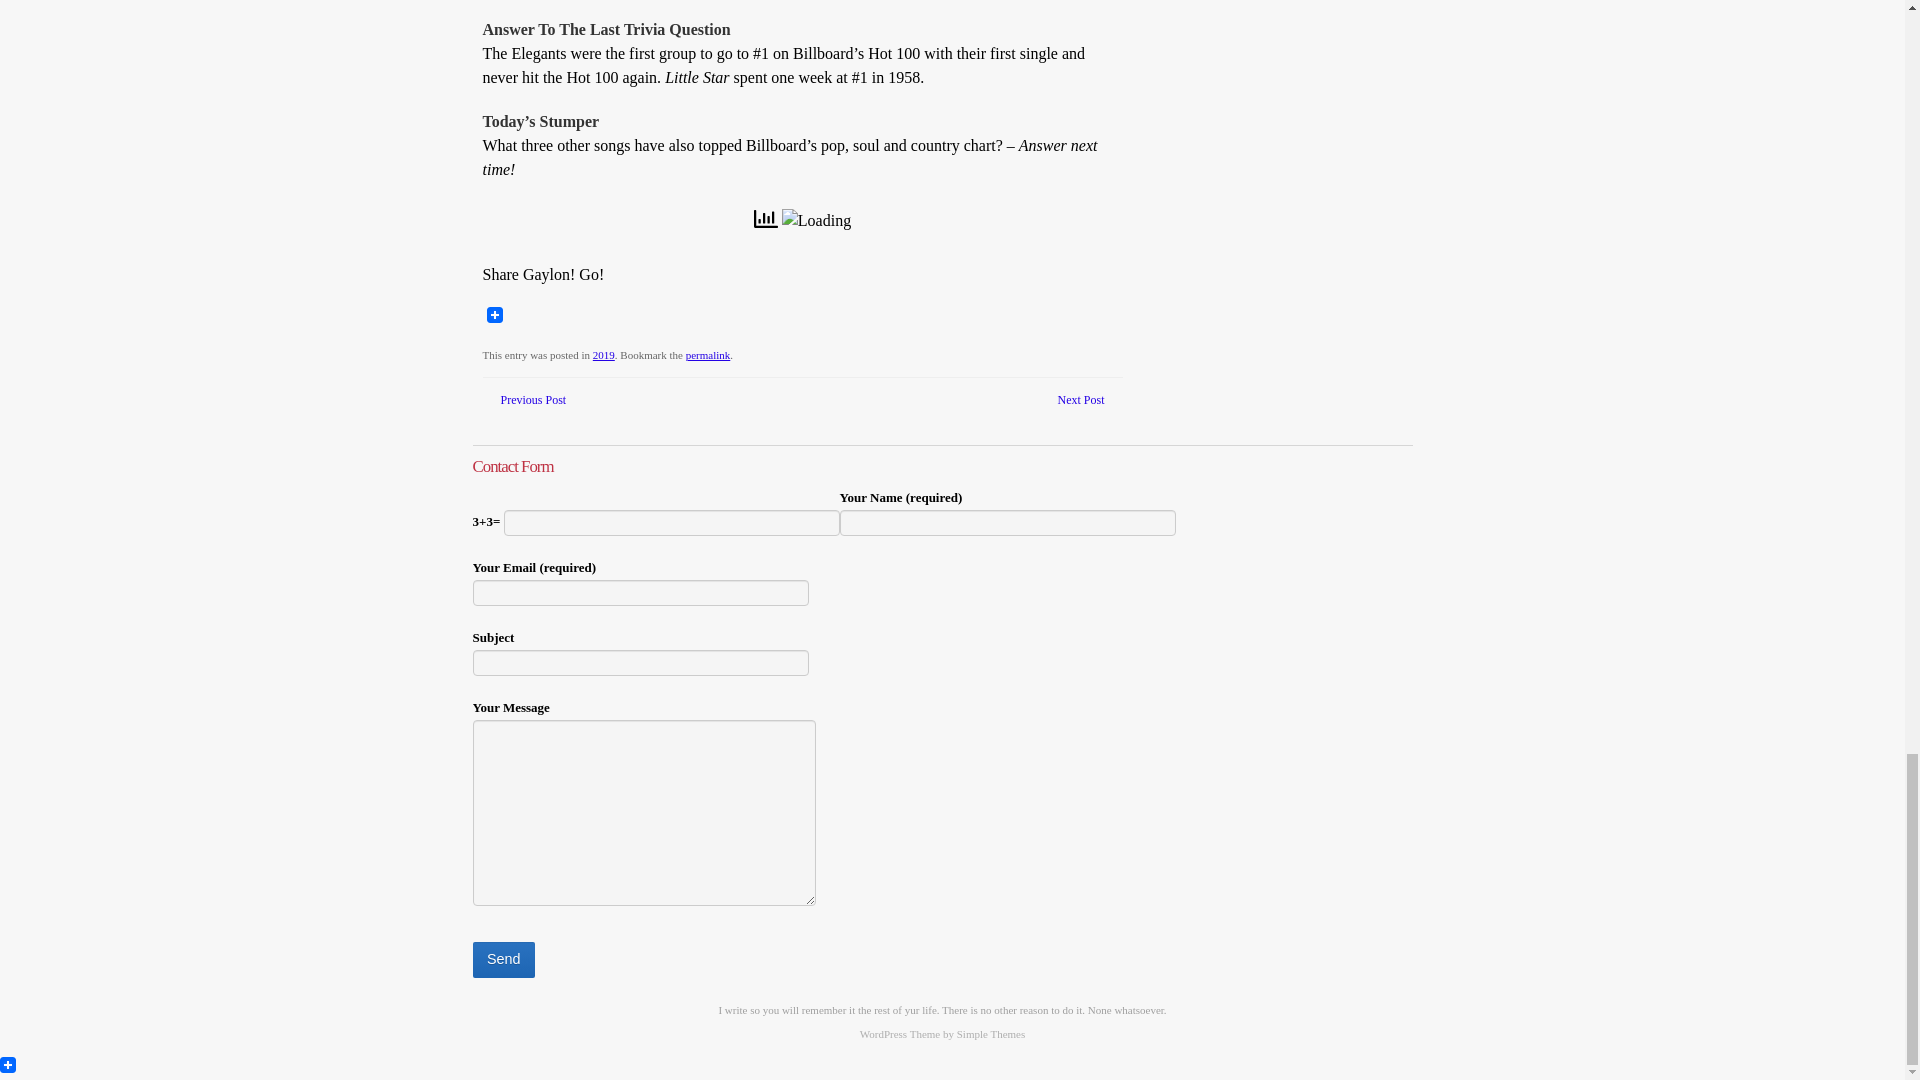  I want to click on Previous Post, so click(532, 400).